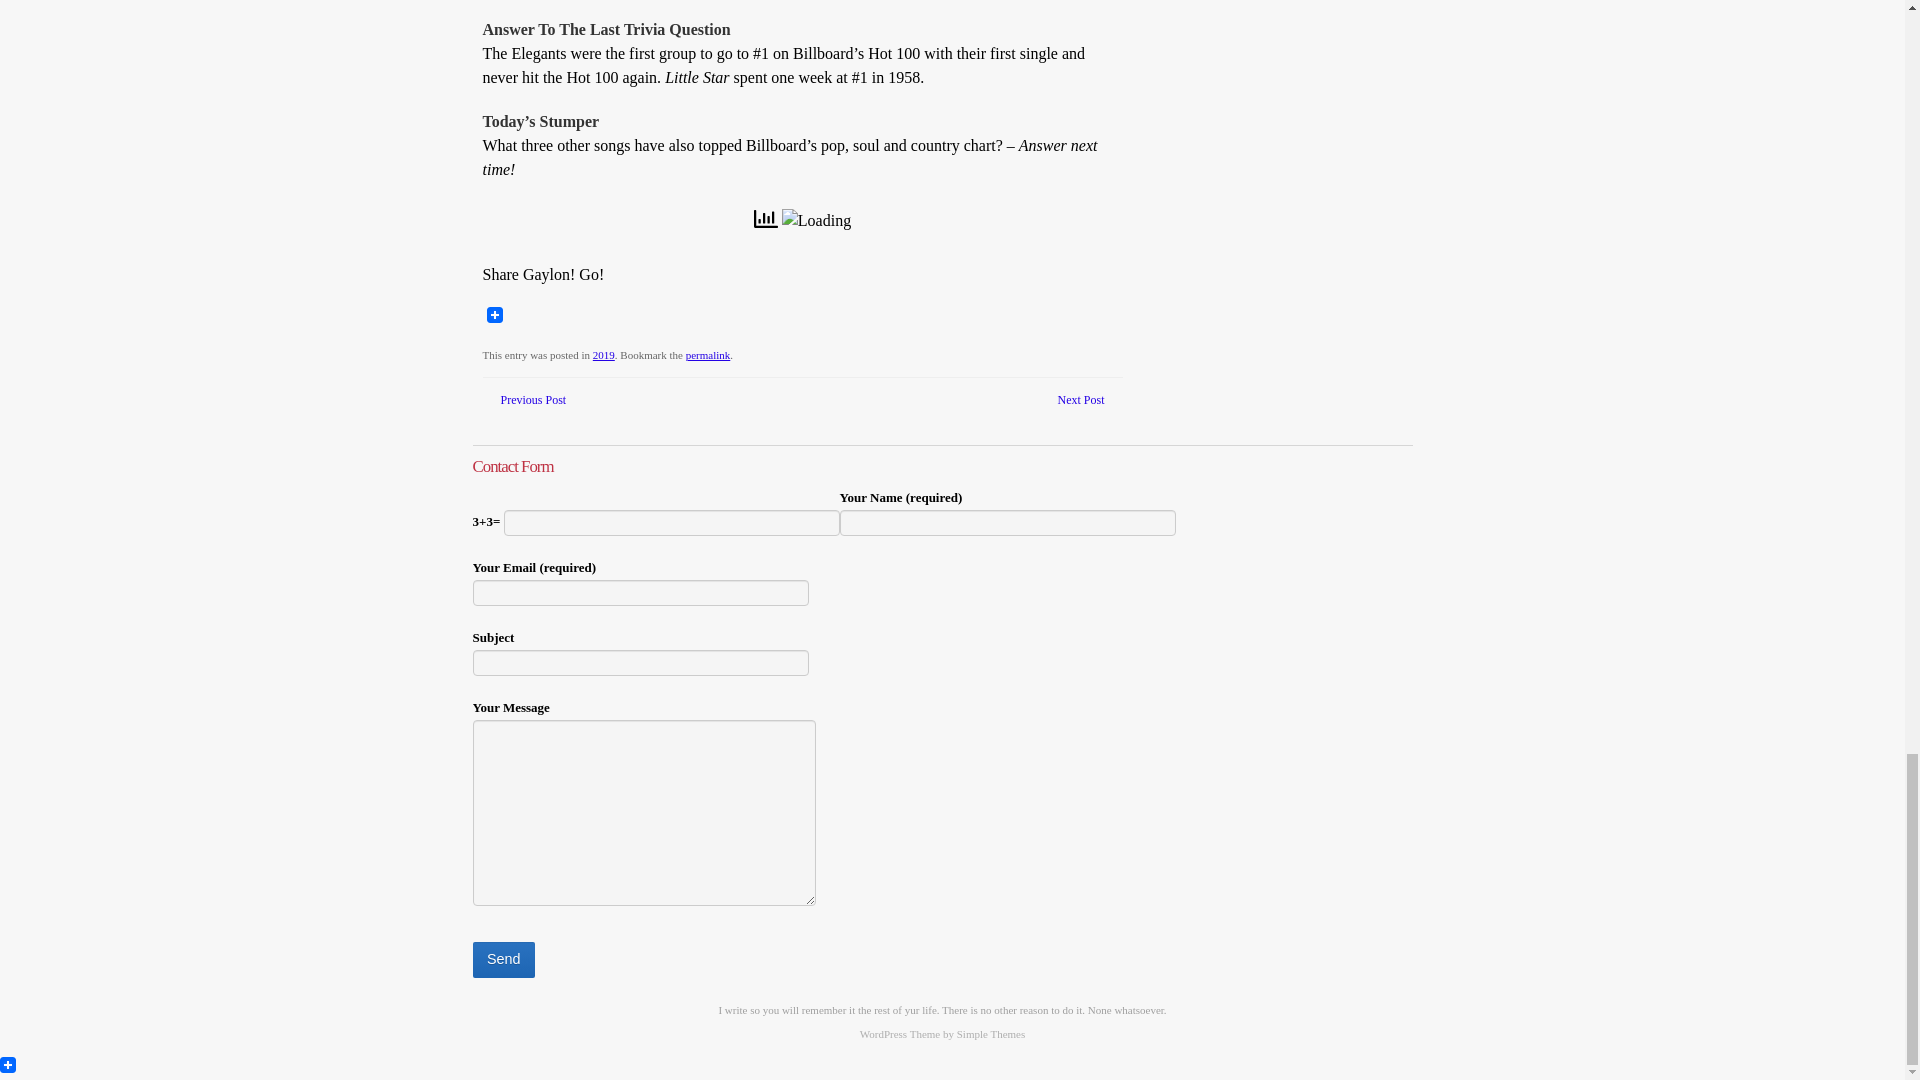  I want to click on Previous Post, so click(532, 400).